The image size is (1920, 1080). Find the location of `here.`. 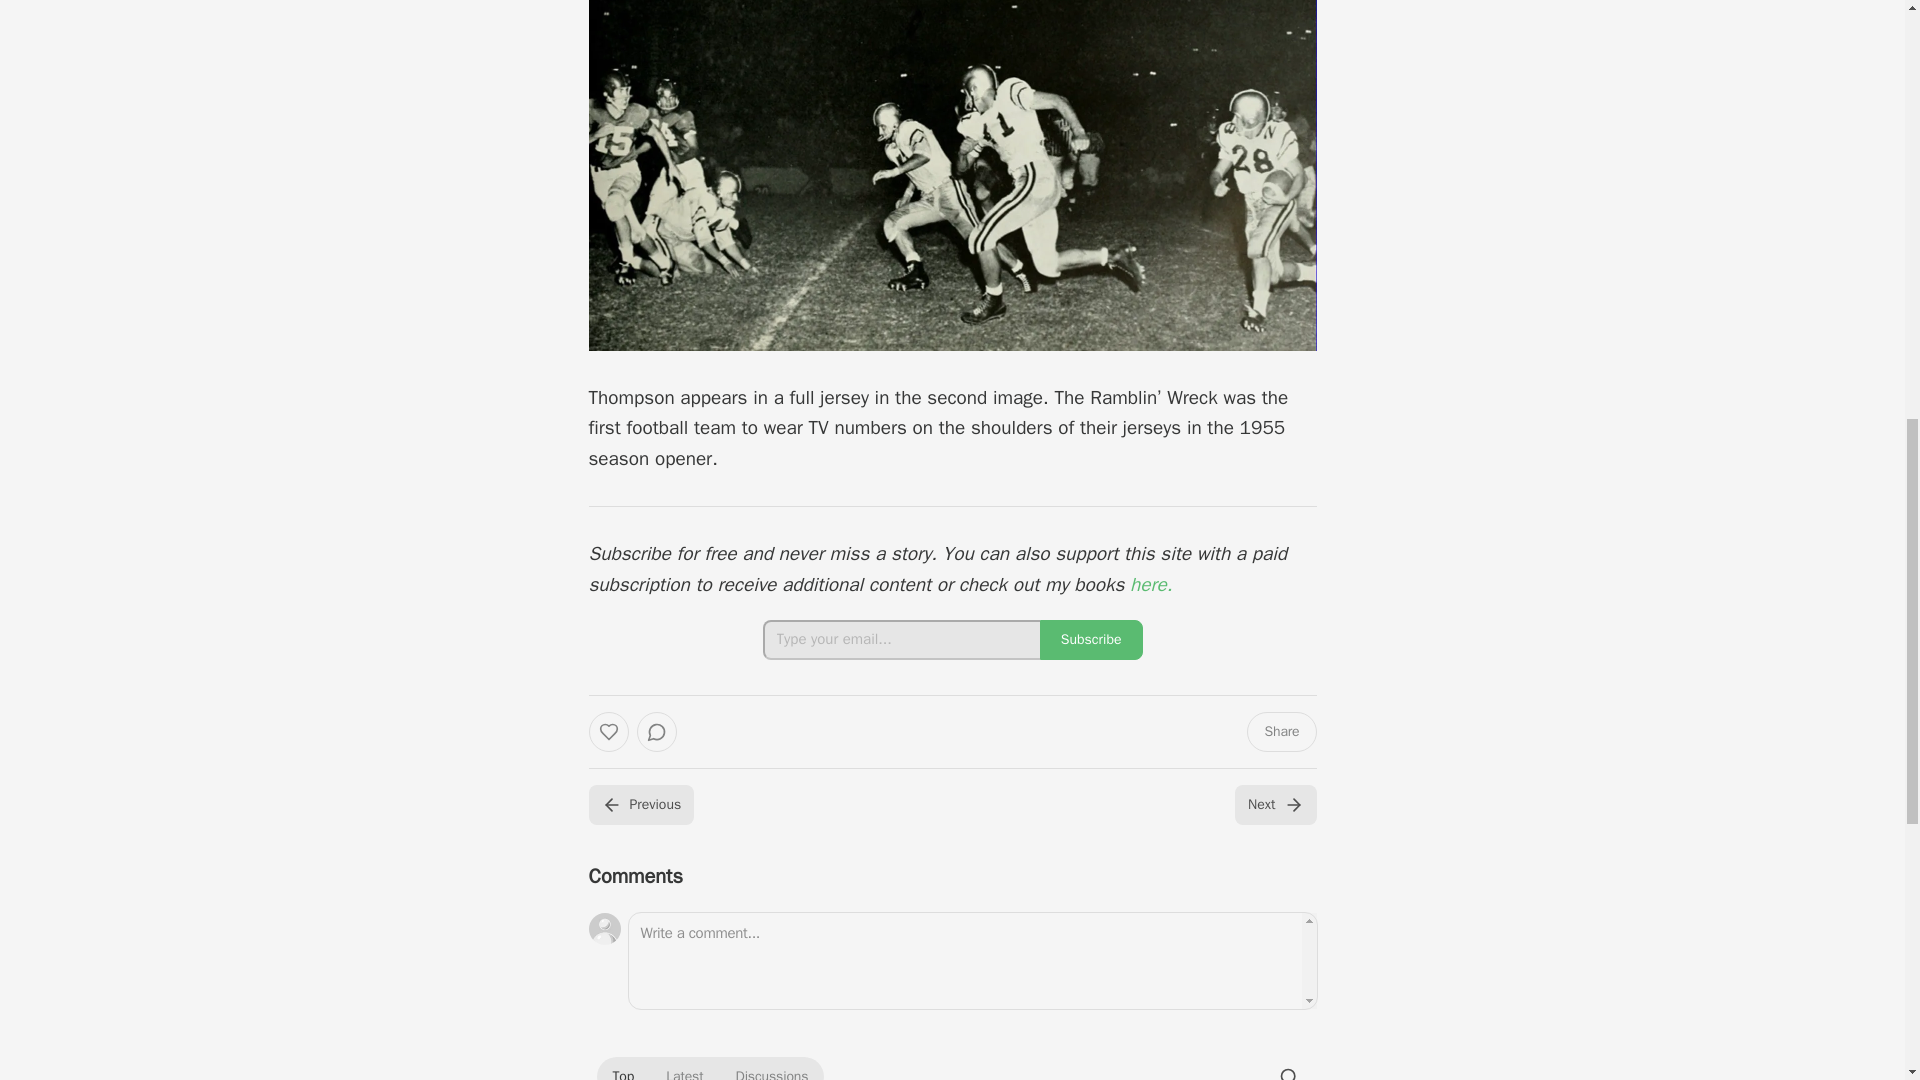

here. is located at coordinates (1152, 585).